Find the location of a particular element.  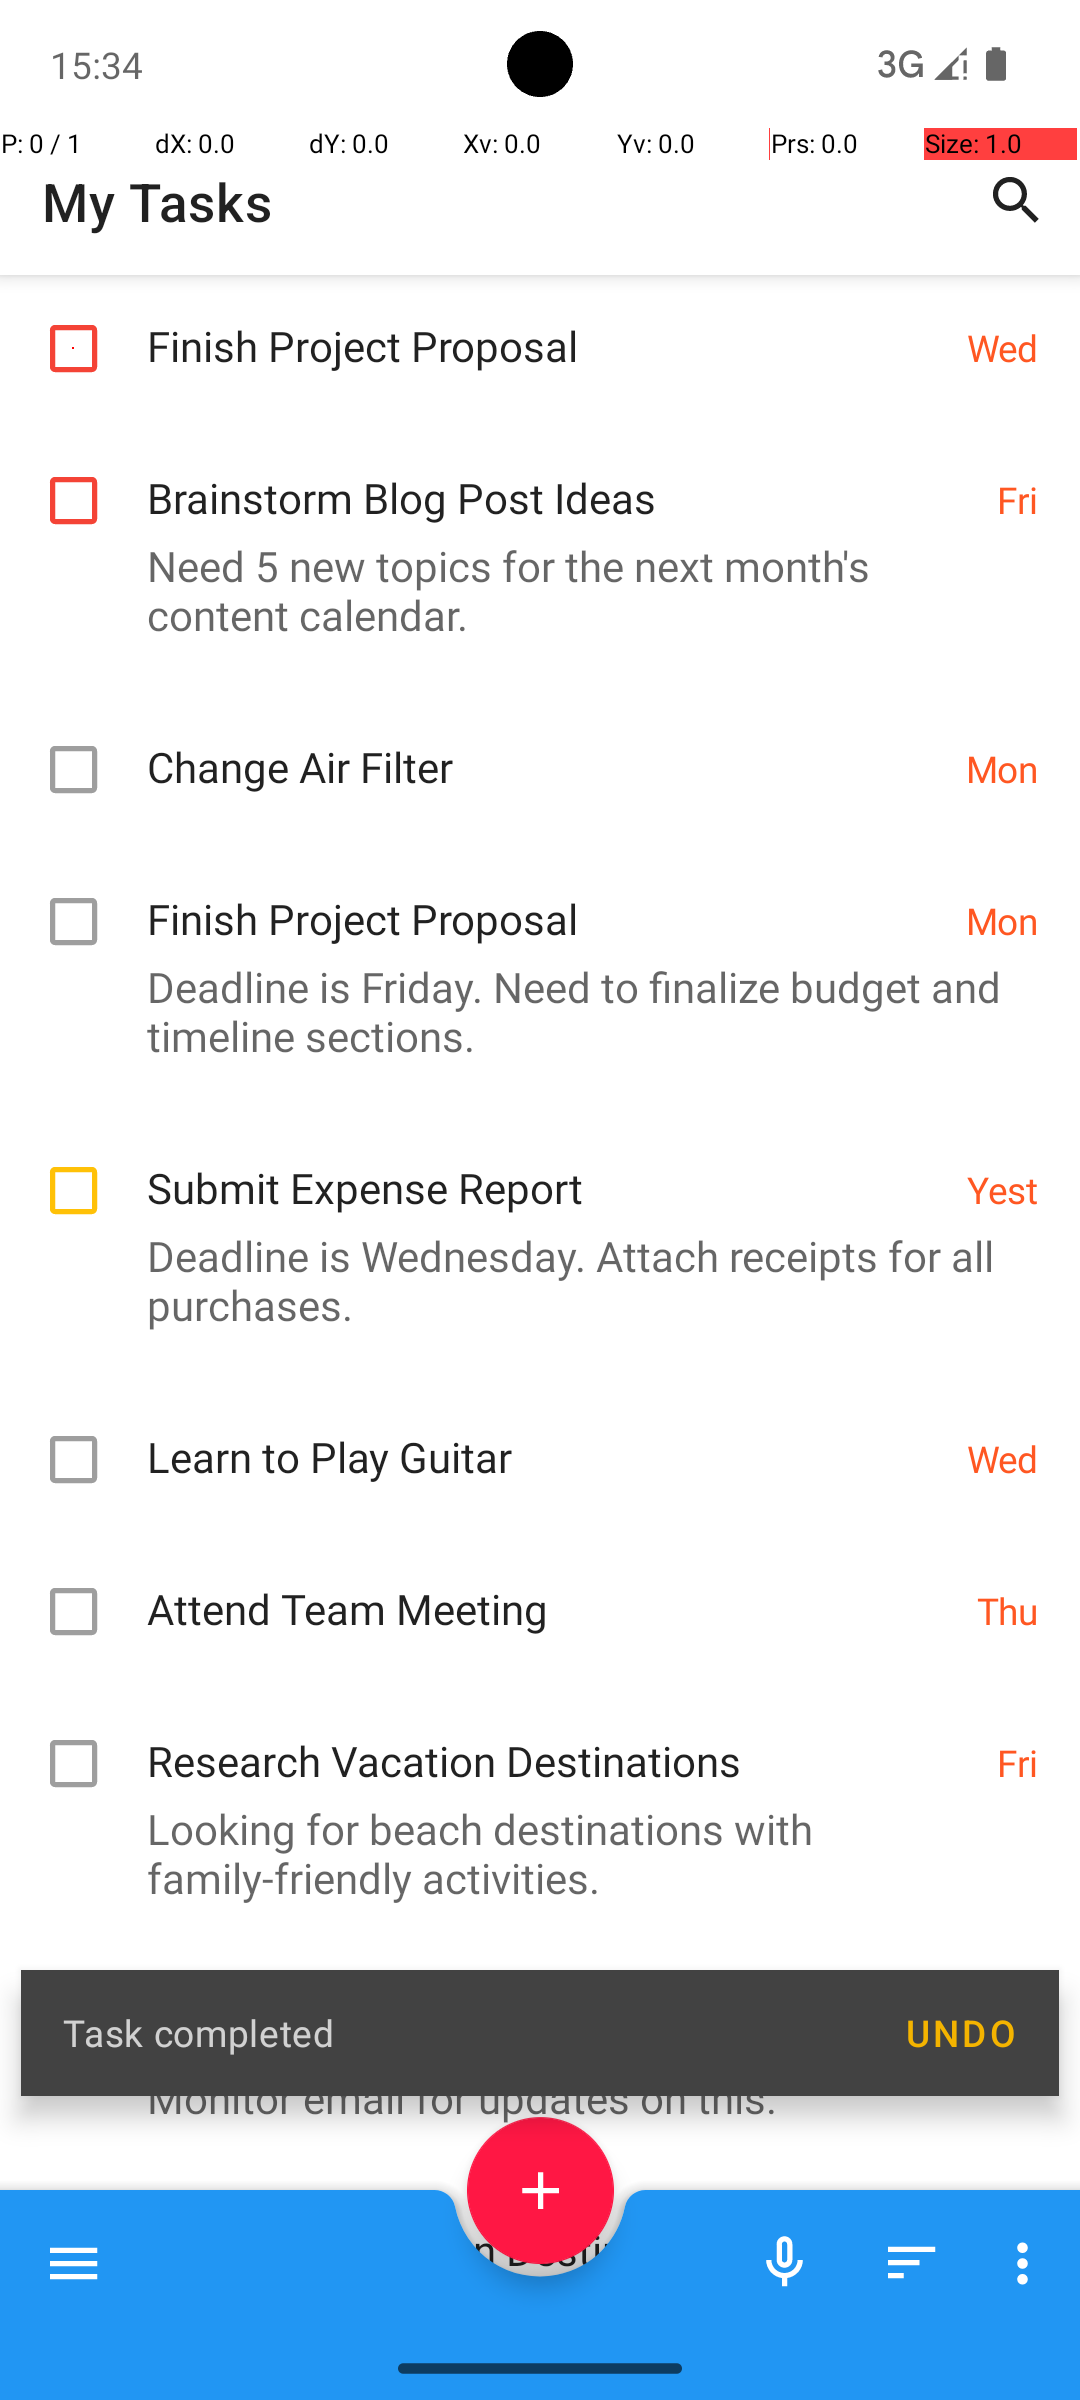

Yest is located at coordinates (1002, 1326).